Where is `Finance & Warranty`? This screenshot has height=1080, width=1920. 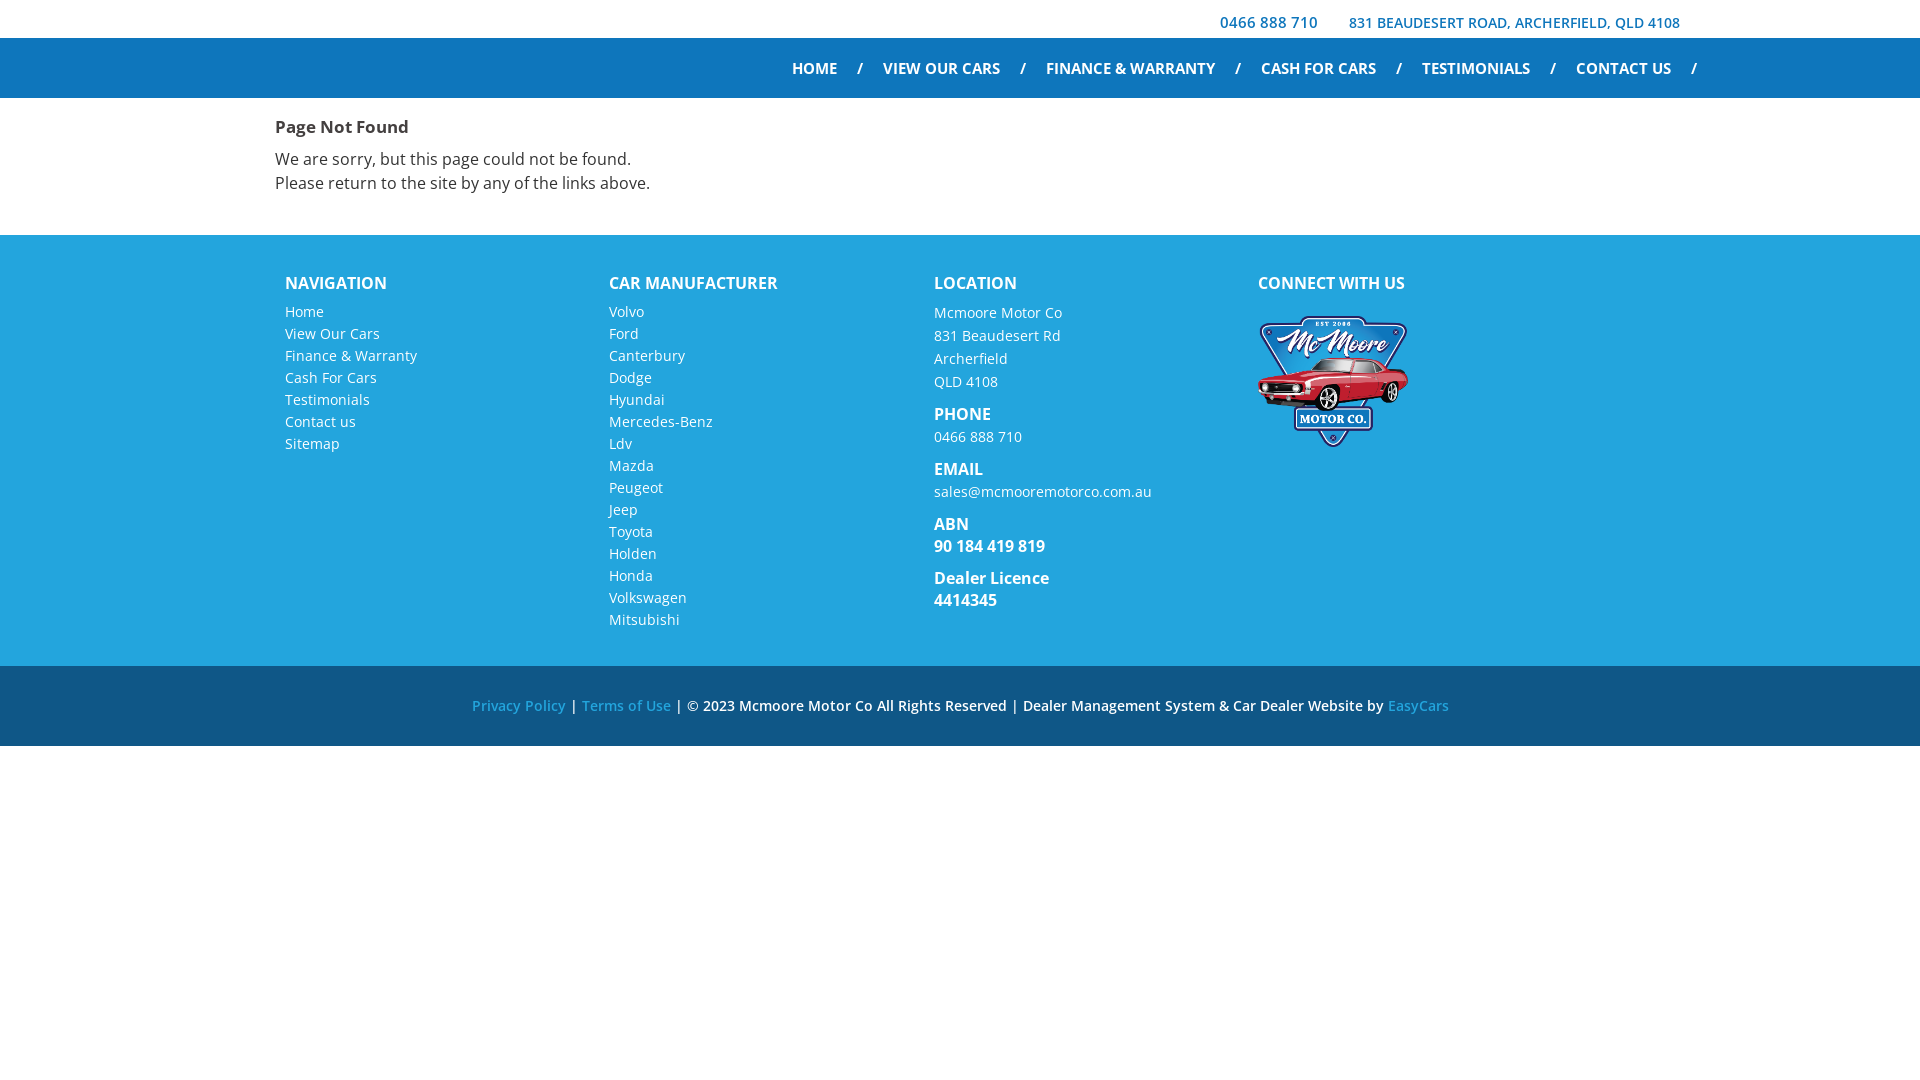 Finance & Warranty is located at coordinates (351, 356).